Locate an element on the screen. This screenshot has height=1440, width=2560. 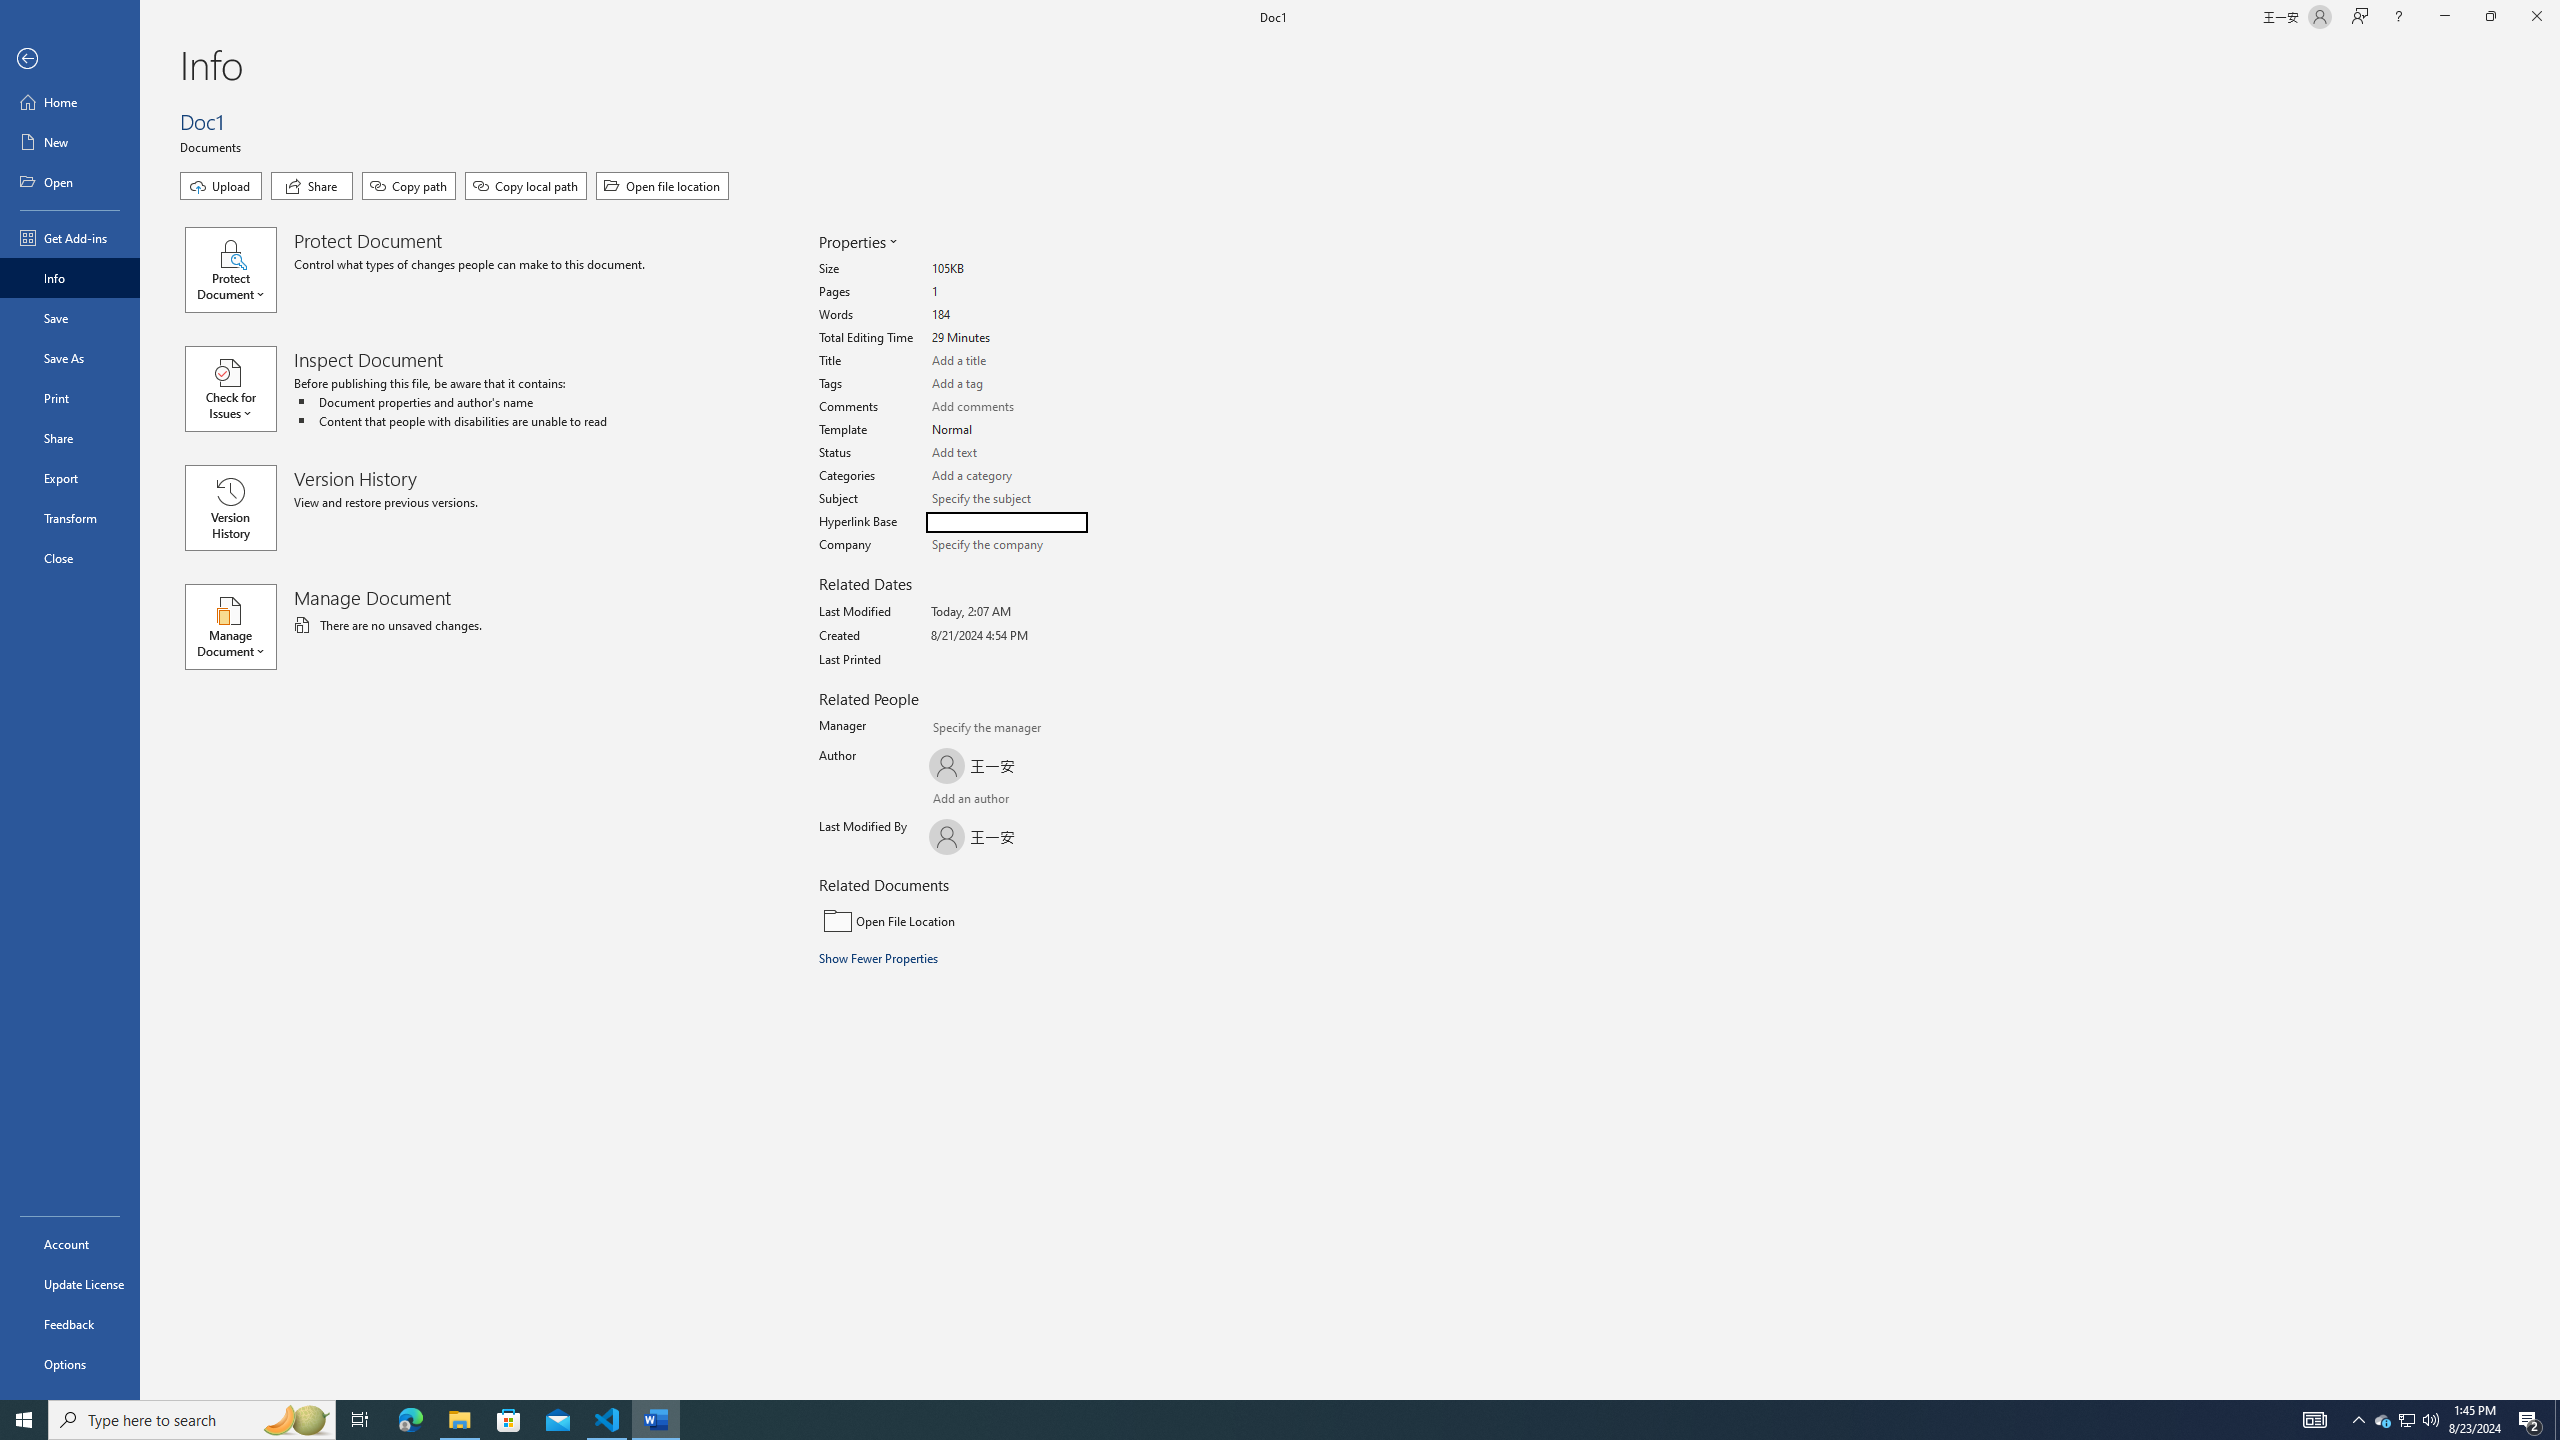
Share is located at coordinates (312, 186).